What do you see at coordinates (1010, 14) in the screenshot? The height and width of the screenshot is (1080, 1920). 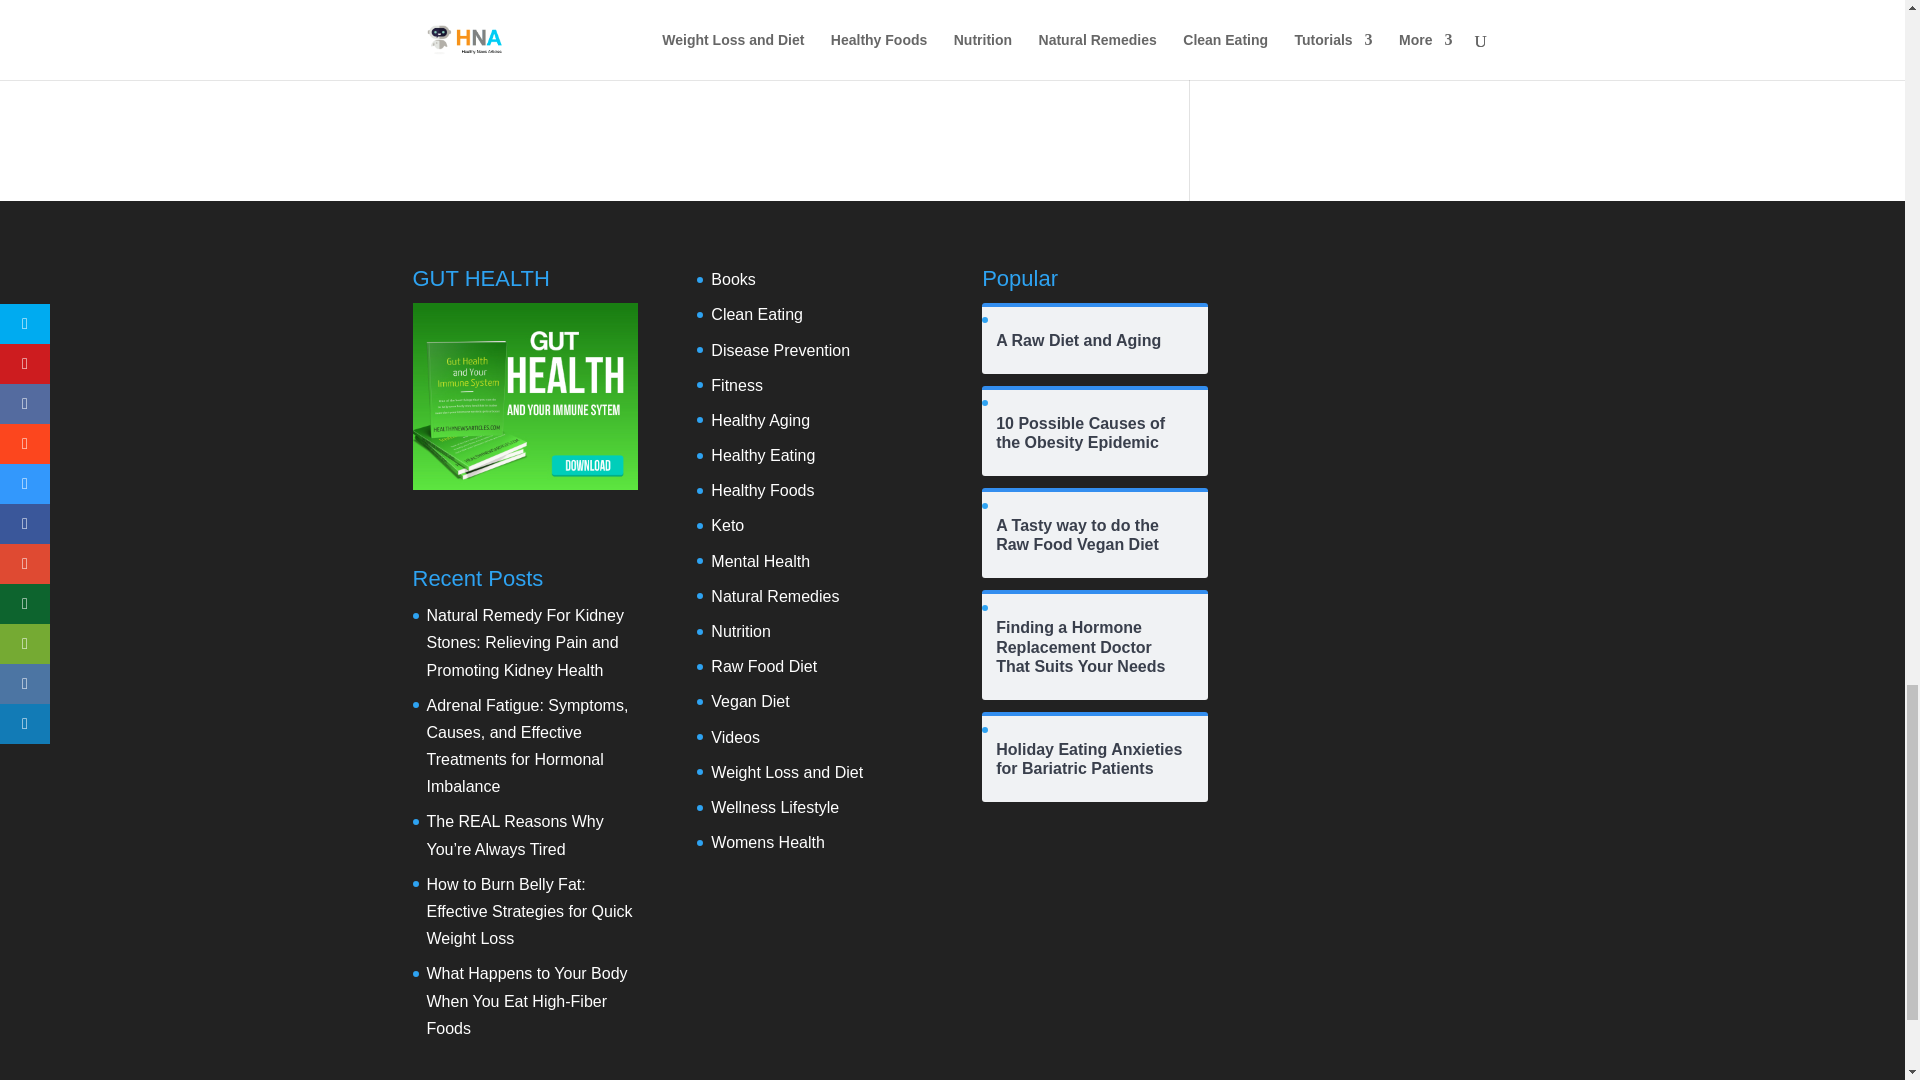 I see `Food Calorie Counters Are The Key To Losing Weight` at bounding box center [1010, 14].